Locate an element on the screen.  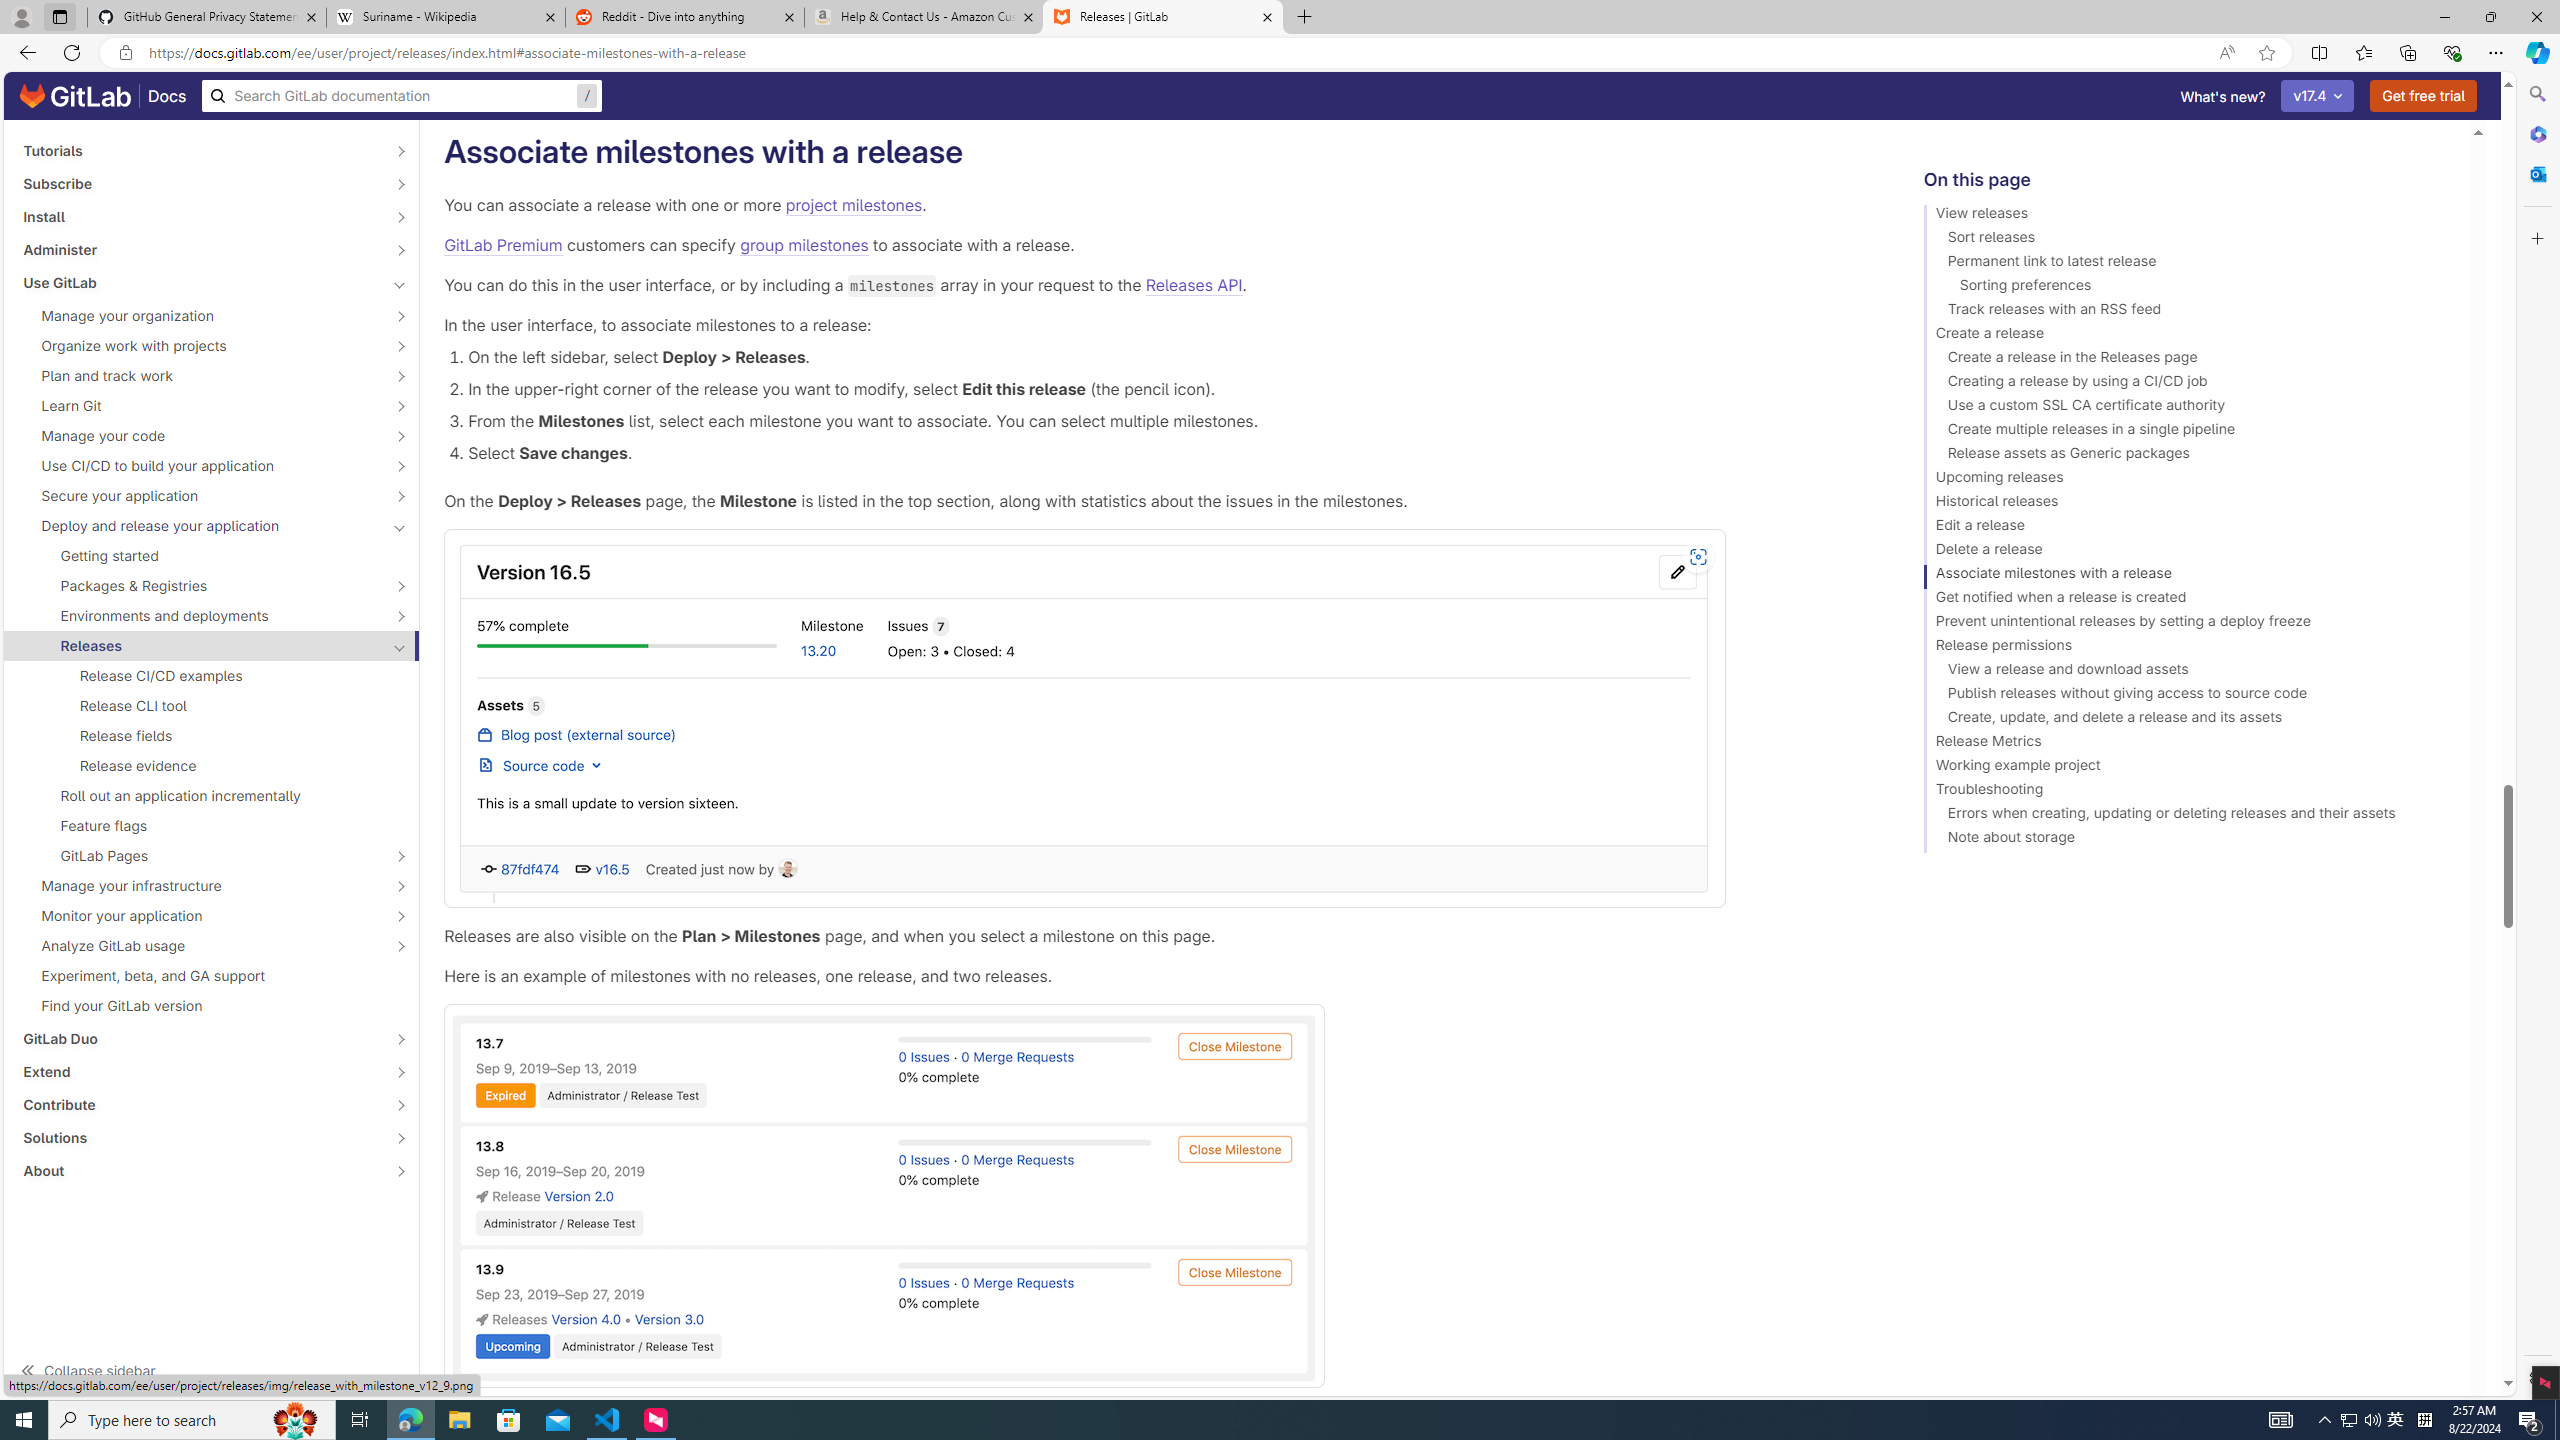
Secure your application is located at coordinates (200, 496).